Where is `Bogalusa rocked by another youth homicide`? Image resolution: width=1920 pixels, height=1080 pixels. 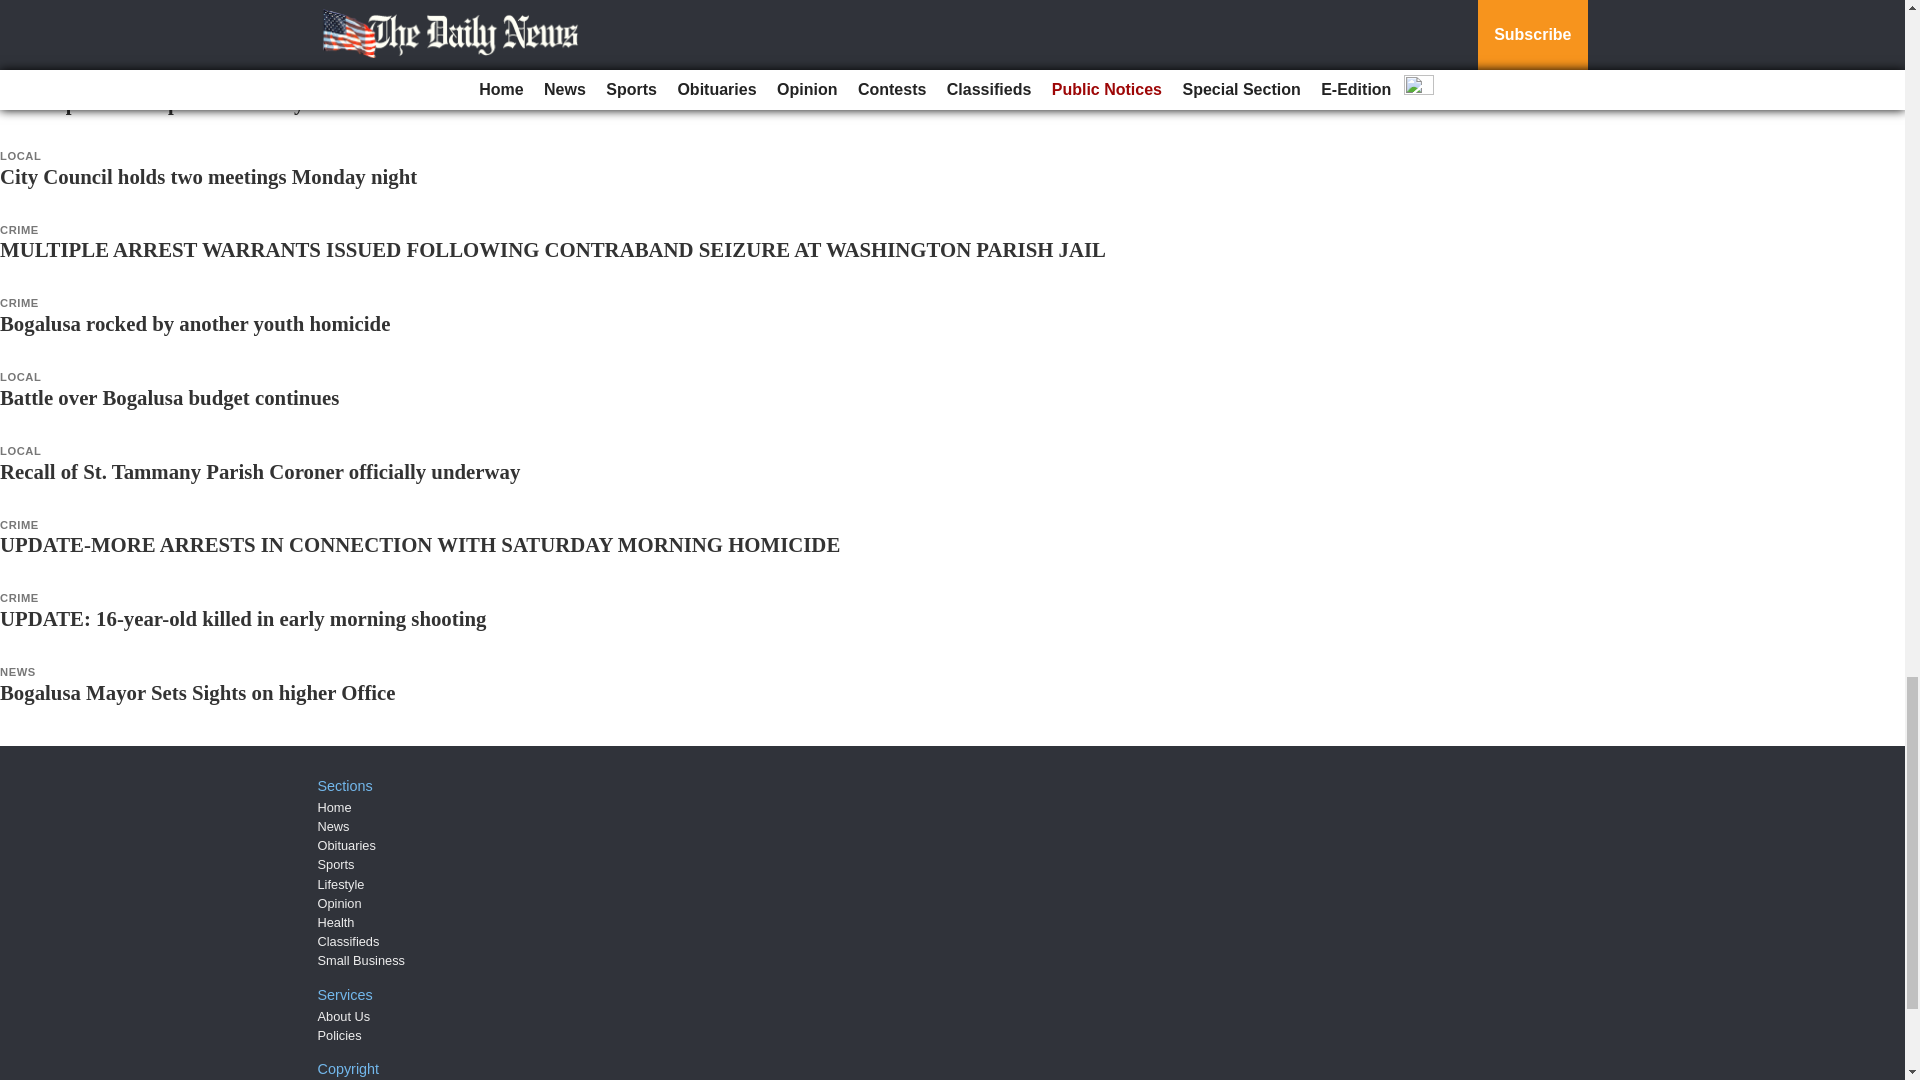
Bogalusa rocked by another youth homicide is located at coordinates (194, 323).